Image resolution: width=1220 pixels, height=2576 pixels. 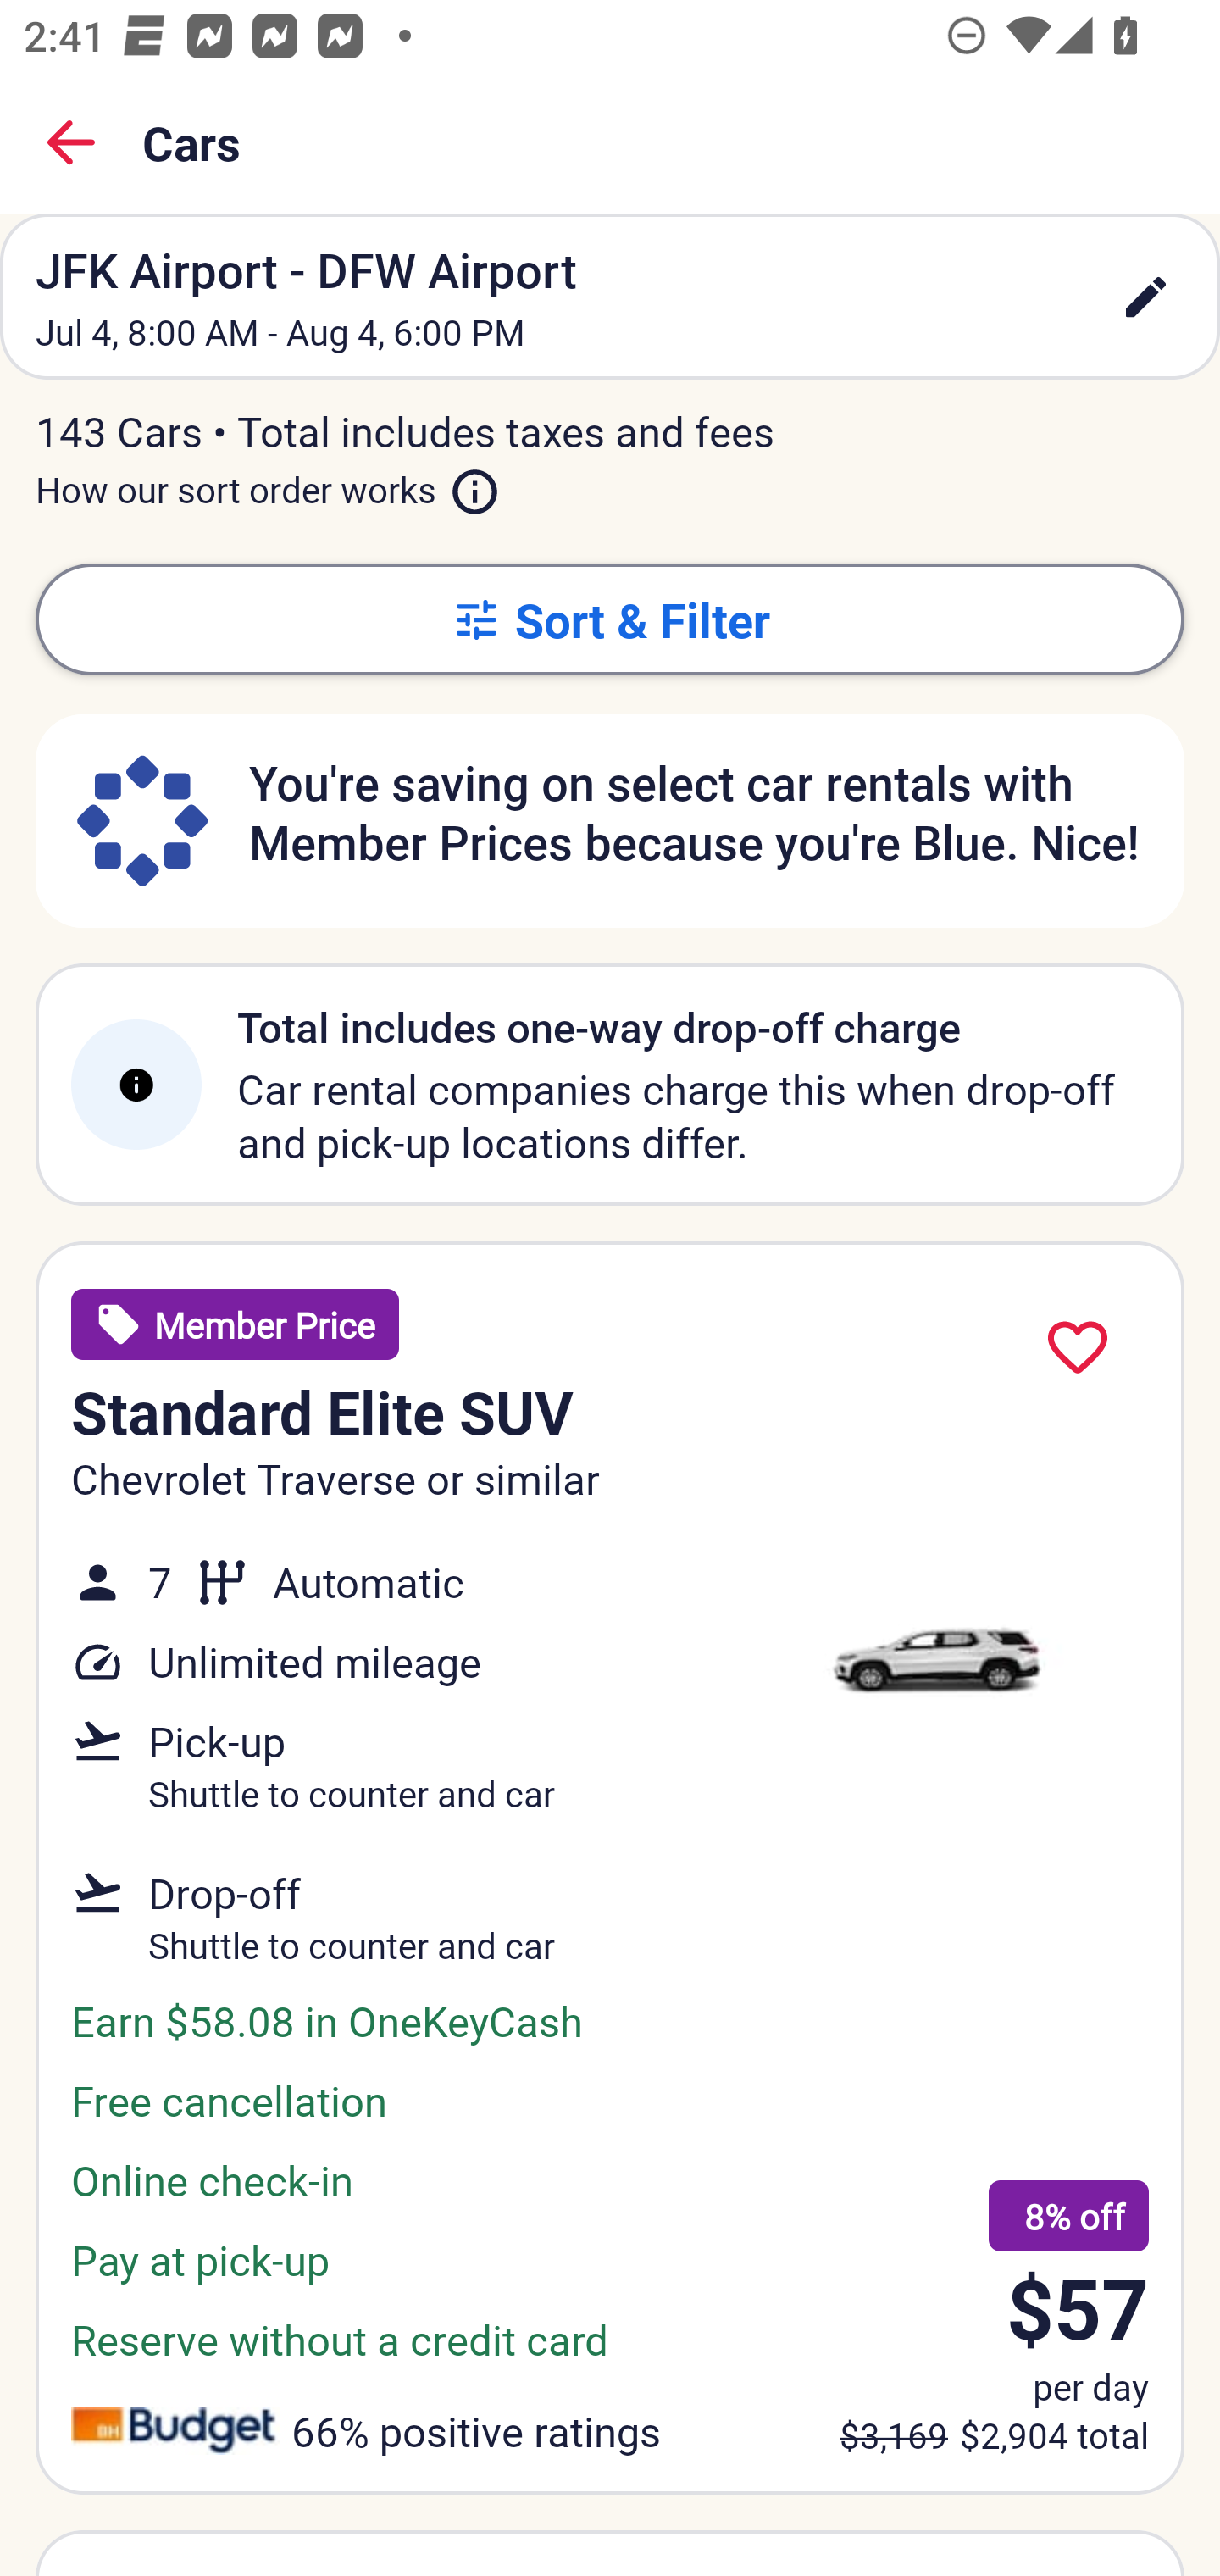 I want to click on Sort & Filter, so click(x=610, y=619).